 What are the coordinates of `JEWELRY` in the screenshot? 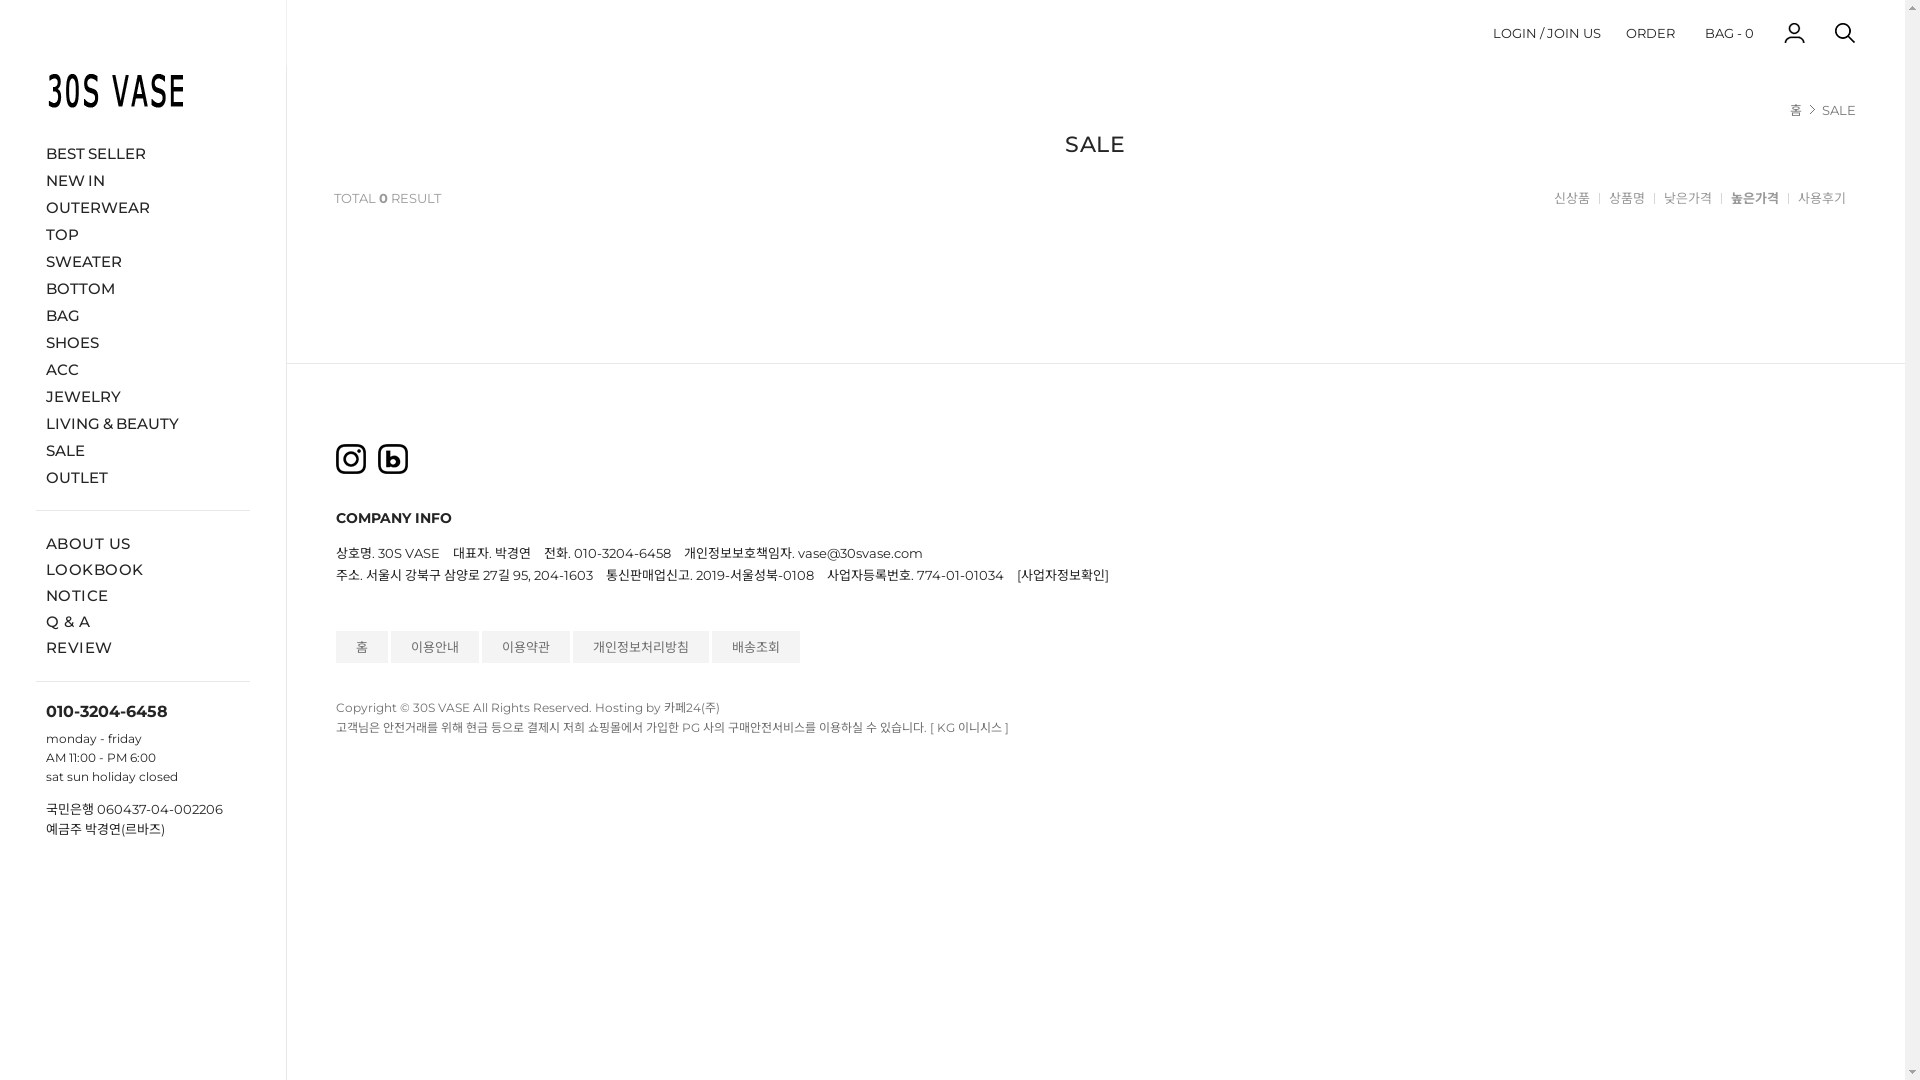 It's located at (143, 396).